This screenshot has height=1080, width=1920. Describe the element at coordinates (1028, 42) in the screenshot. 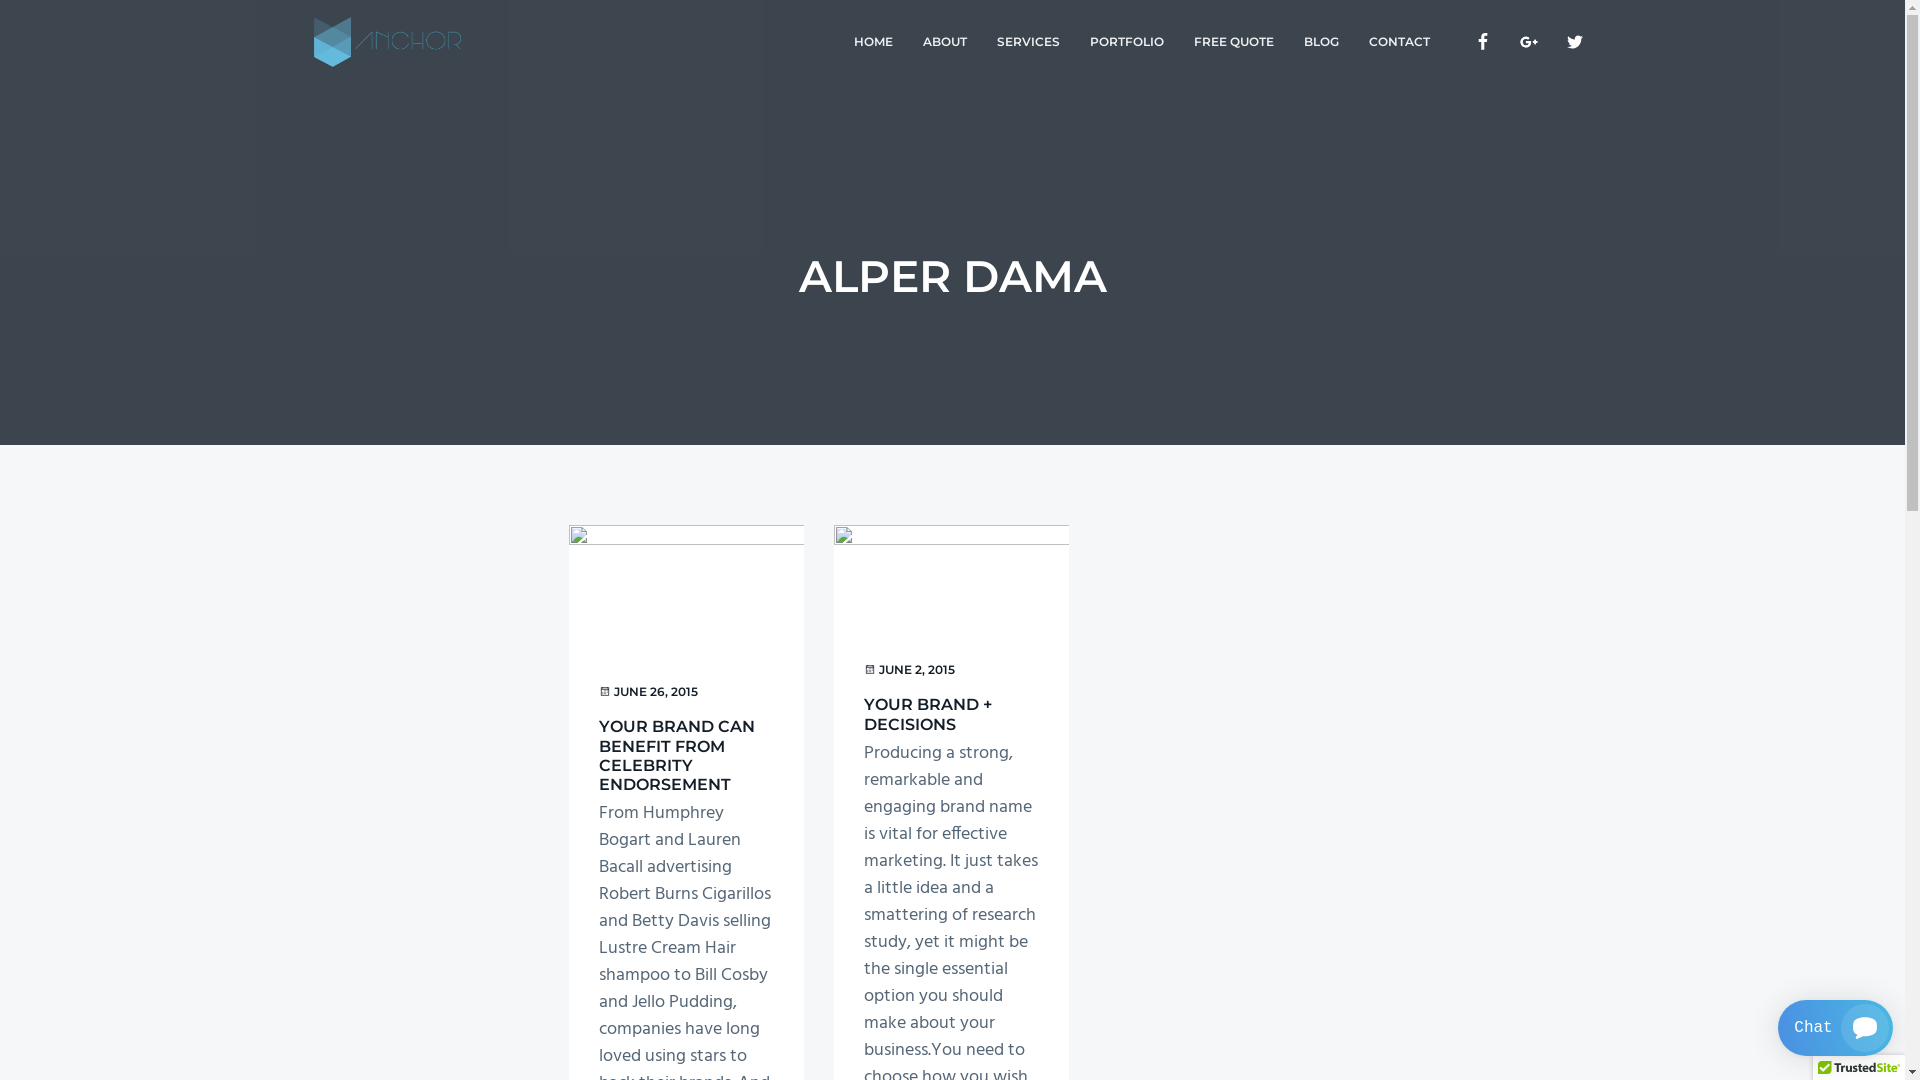

I see `SERVICES` at that location.